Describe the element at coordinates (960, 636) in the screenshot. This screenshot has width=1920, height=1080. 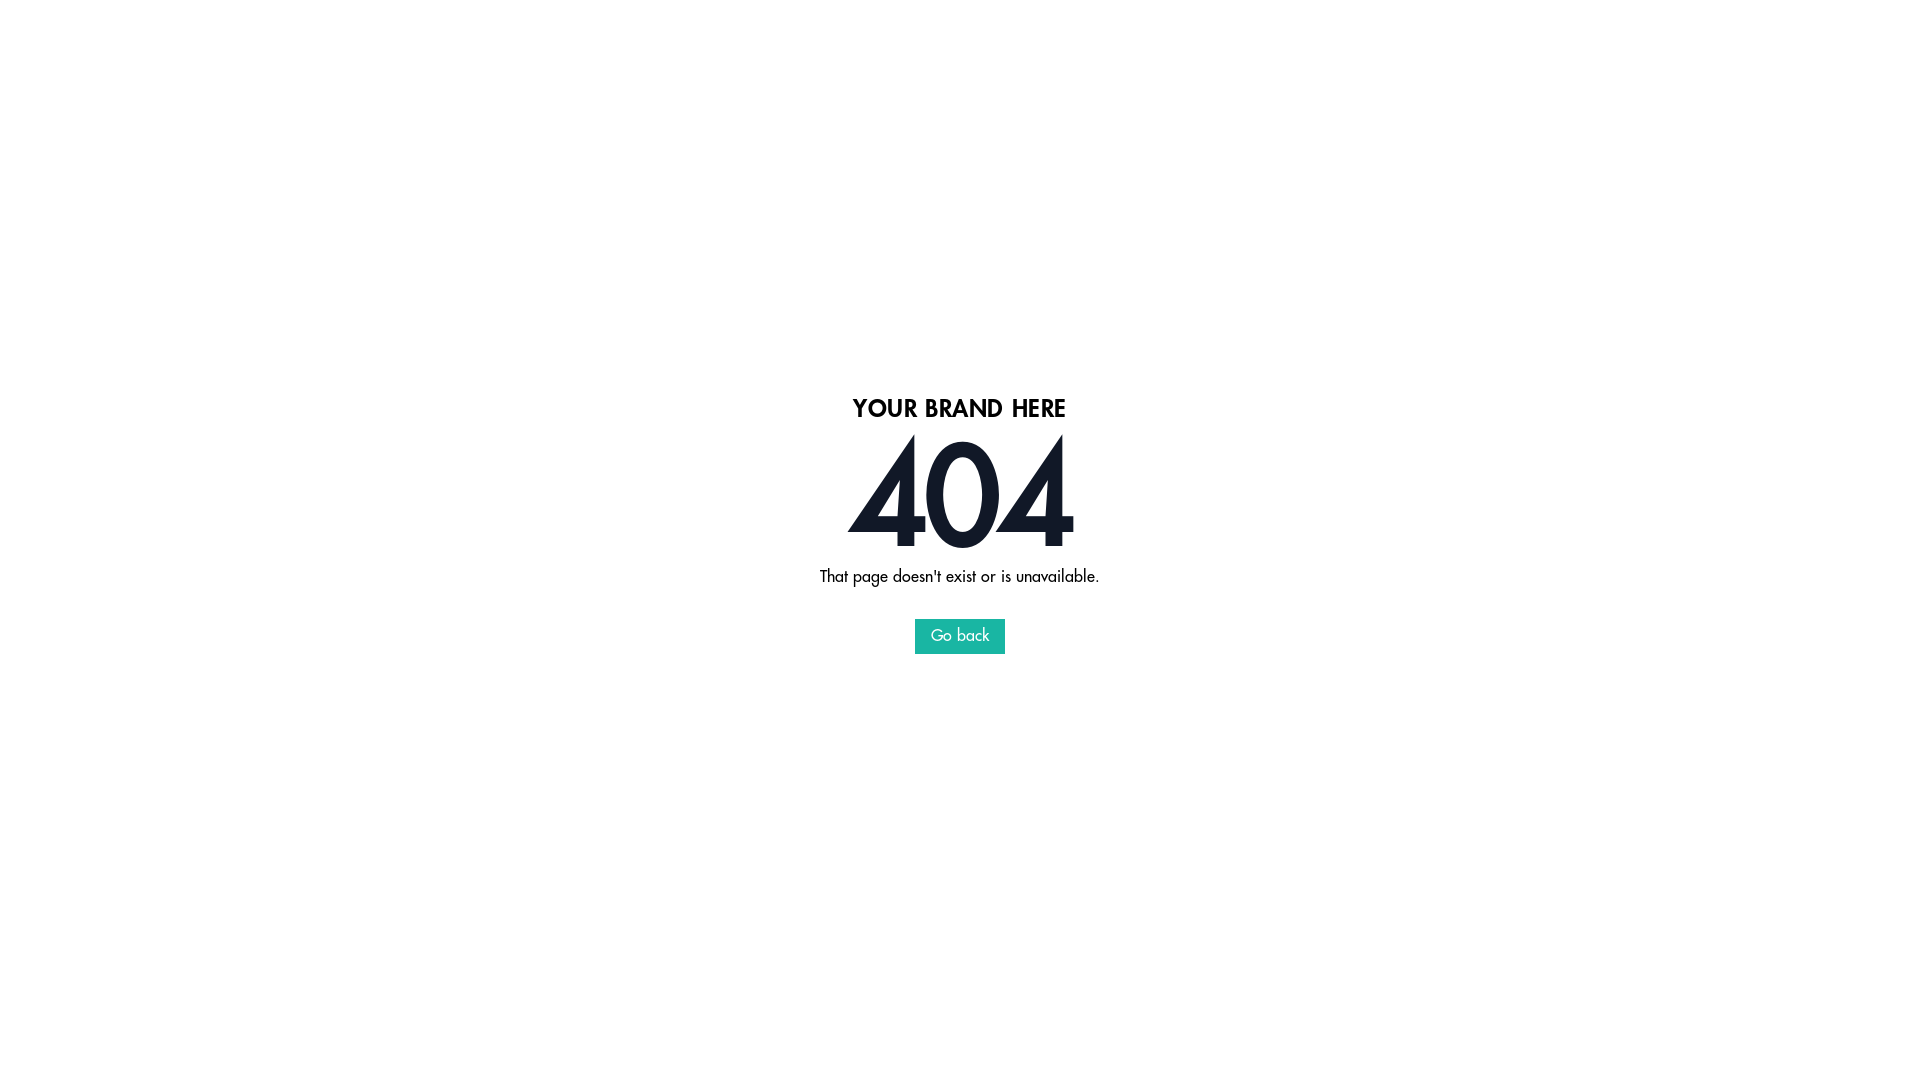
I see `Go back` at that location.